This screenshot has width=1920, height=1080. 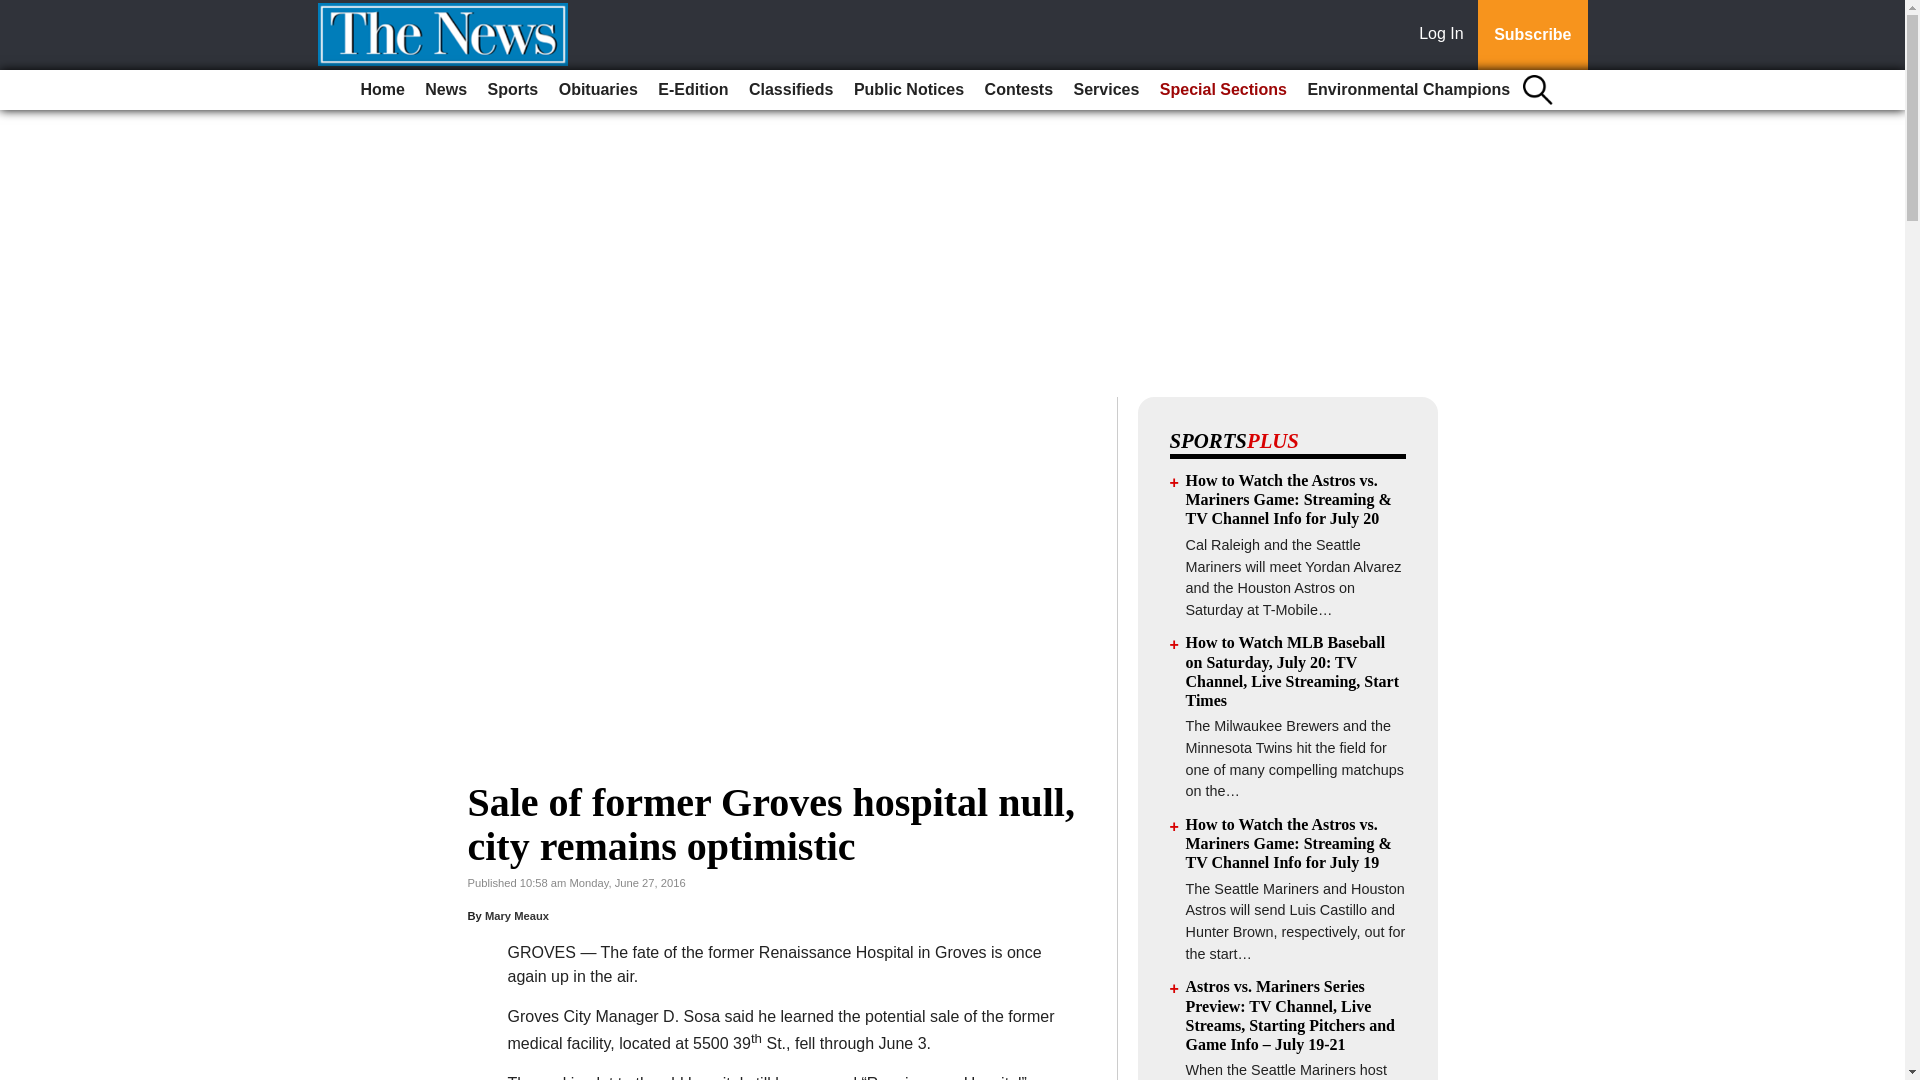 What do you see at coordinates (598, 90) in the screenshot?
I see `Obituaries` at bounding box center [598, 90].